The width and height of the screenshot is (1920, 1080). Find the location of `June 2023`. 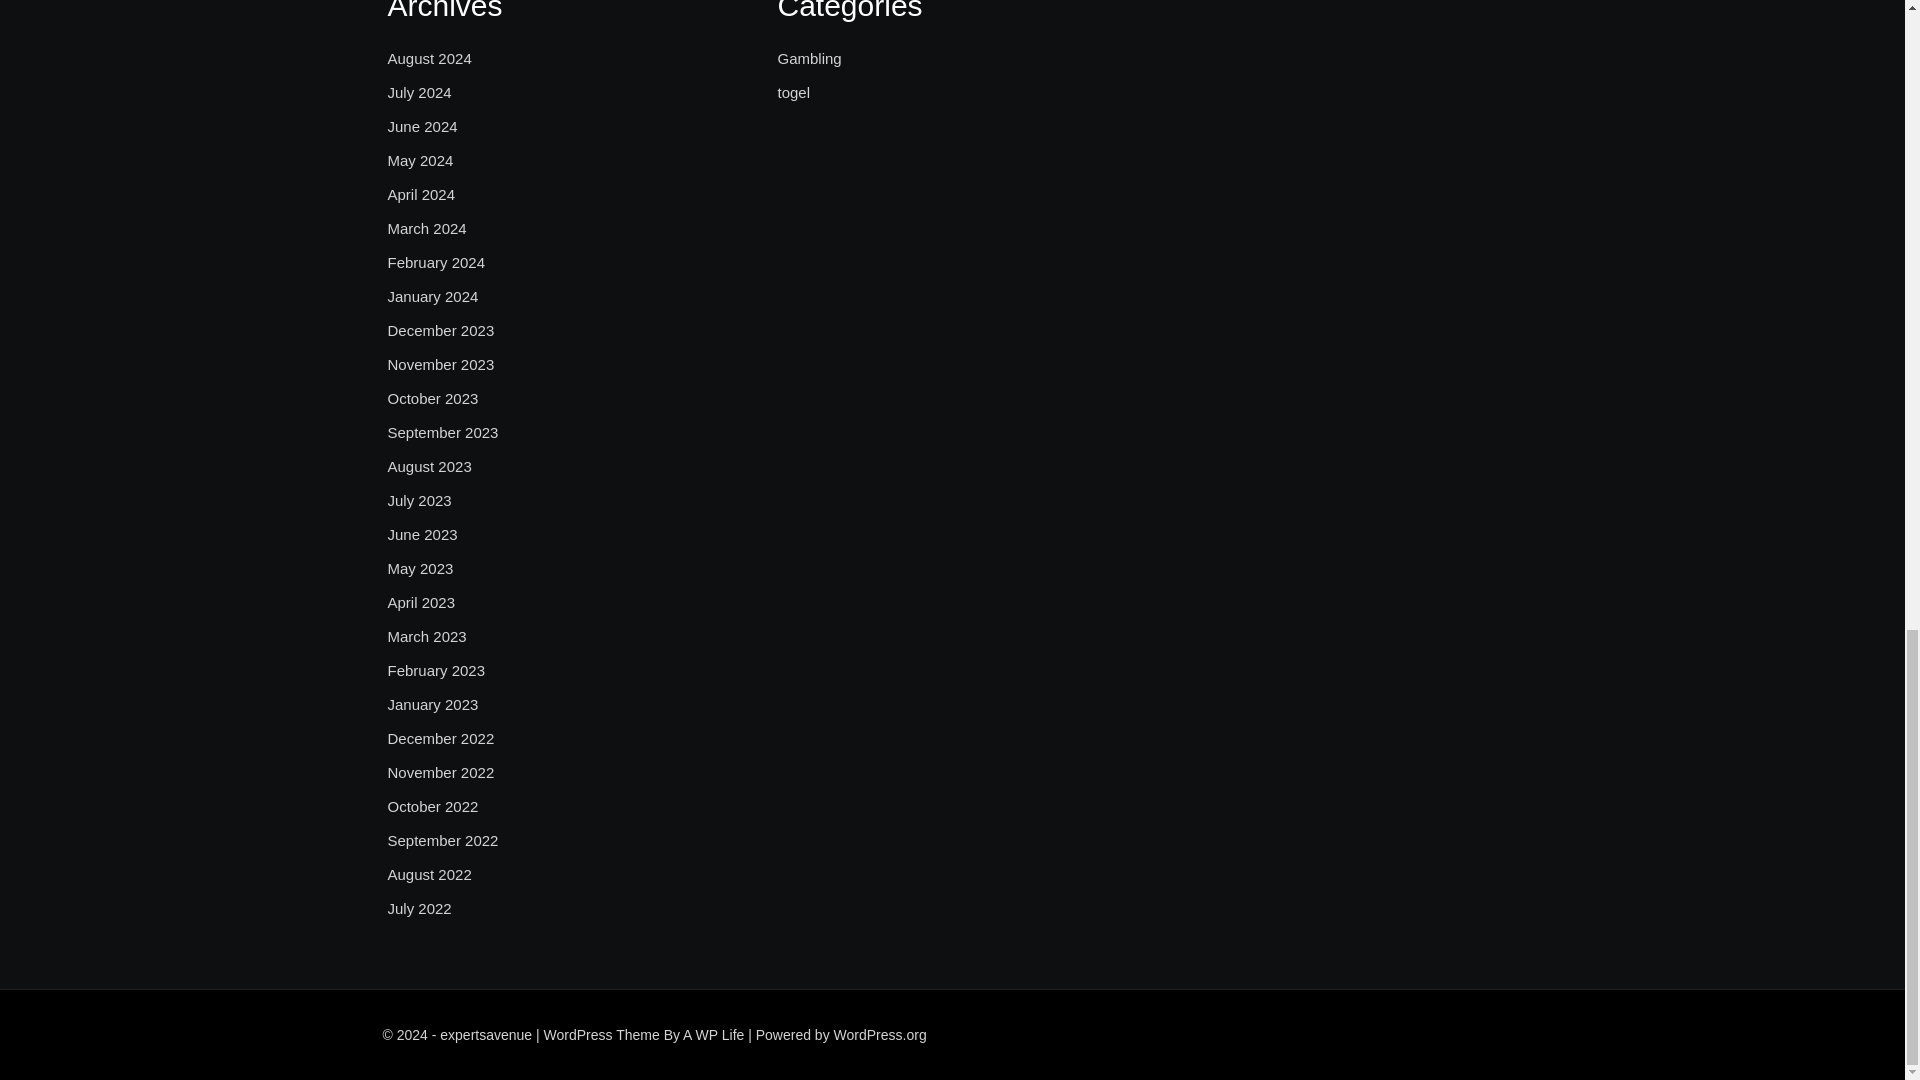

June 2023 is located at coordinates (422, 534).